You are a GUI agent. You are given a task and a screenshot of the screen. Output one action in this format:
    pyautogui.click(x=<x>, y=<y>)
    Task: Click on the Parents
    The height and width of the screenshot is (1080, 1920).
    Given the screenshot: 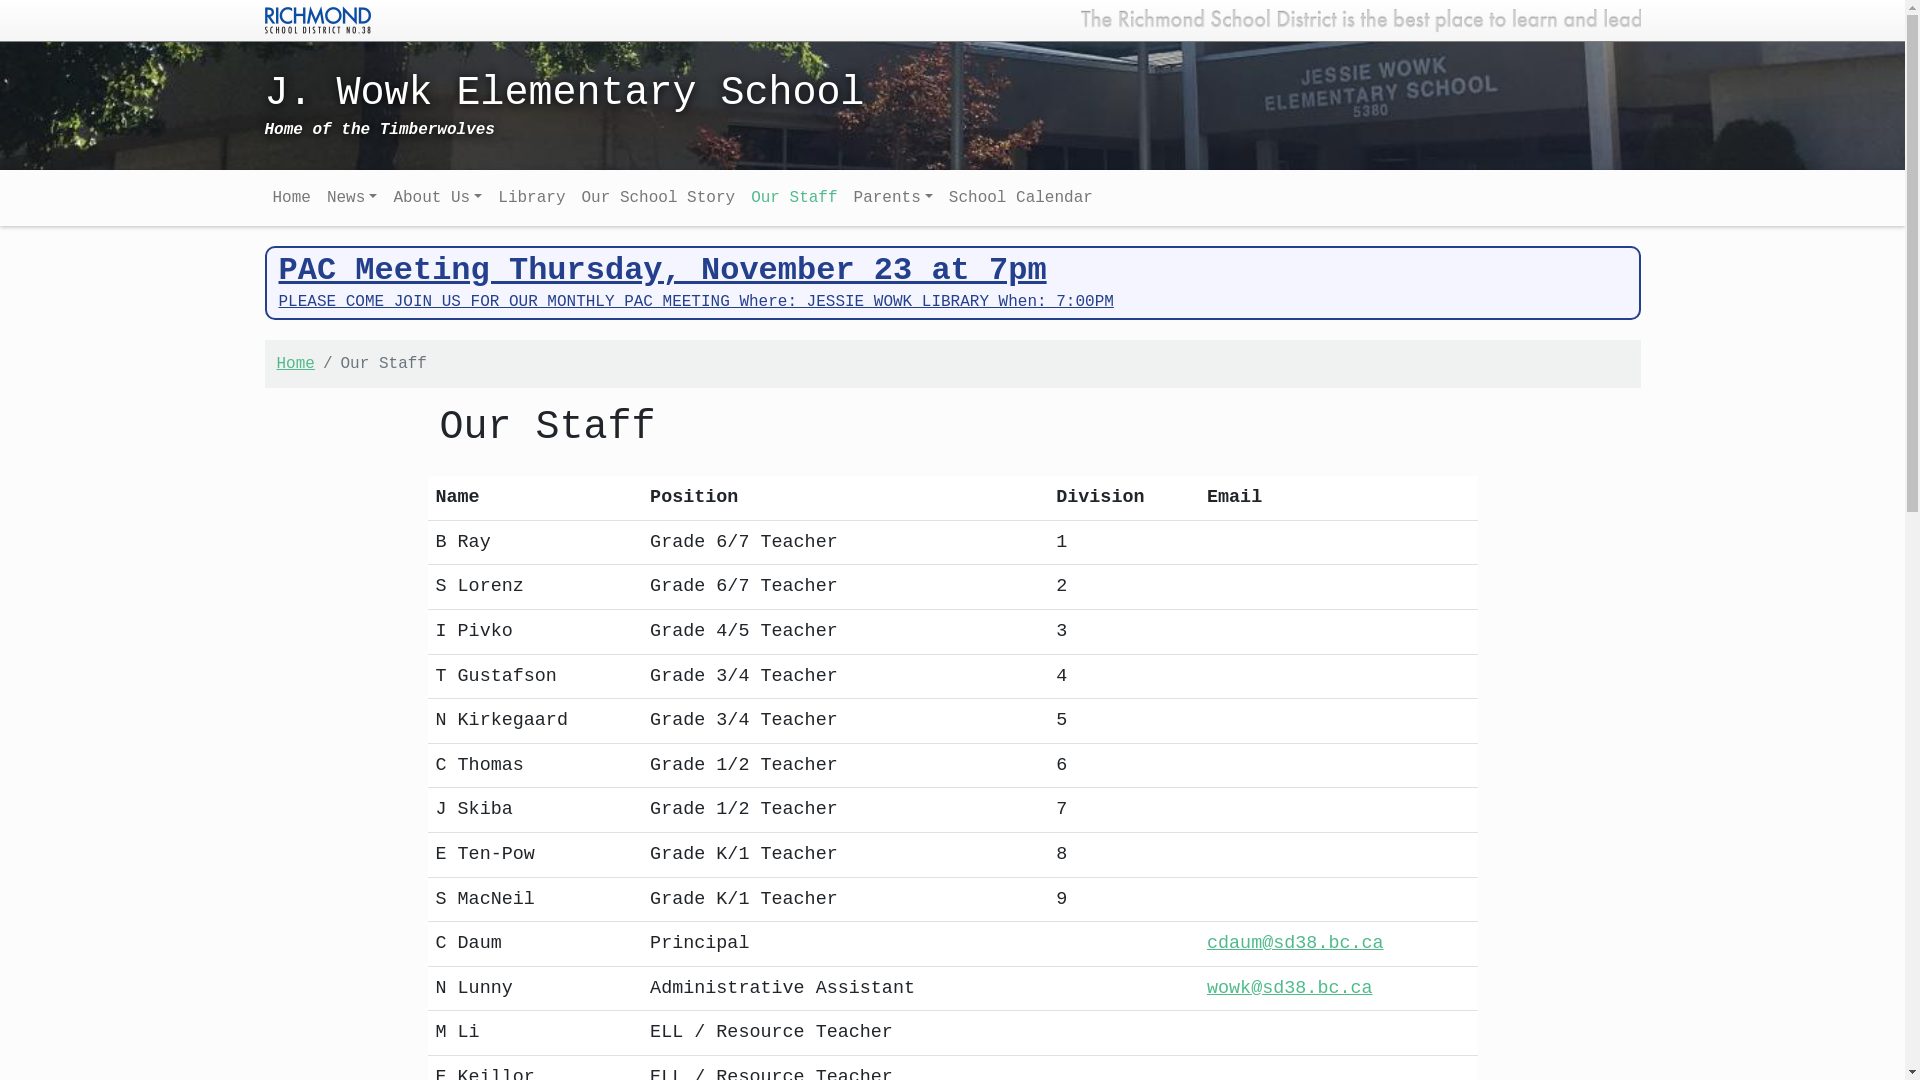 What is the action you would take?
    pyautogui.click(x=894, y=198)
    